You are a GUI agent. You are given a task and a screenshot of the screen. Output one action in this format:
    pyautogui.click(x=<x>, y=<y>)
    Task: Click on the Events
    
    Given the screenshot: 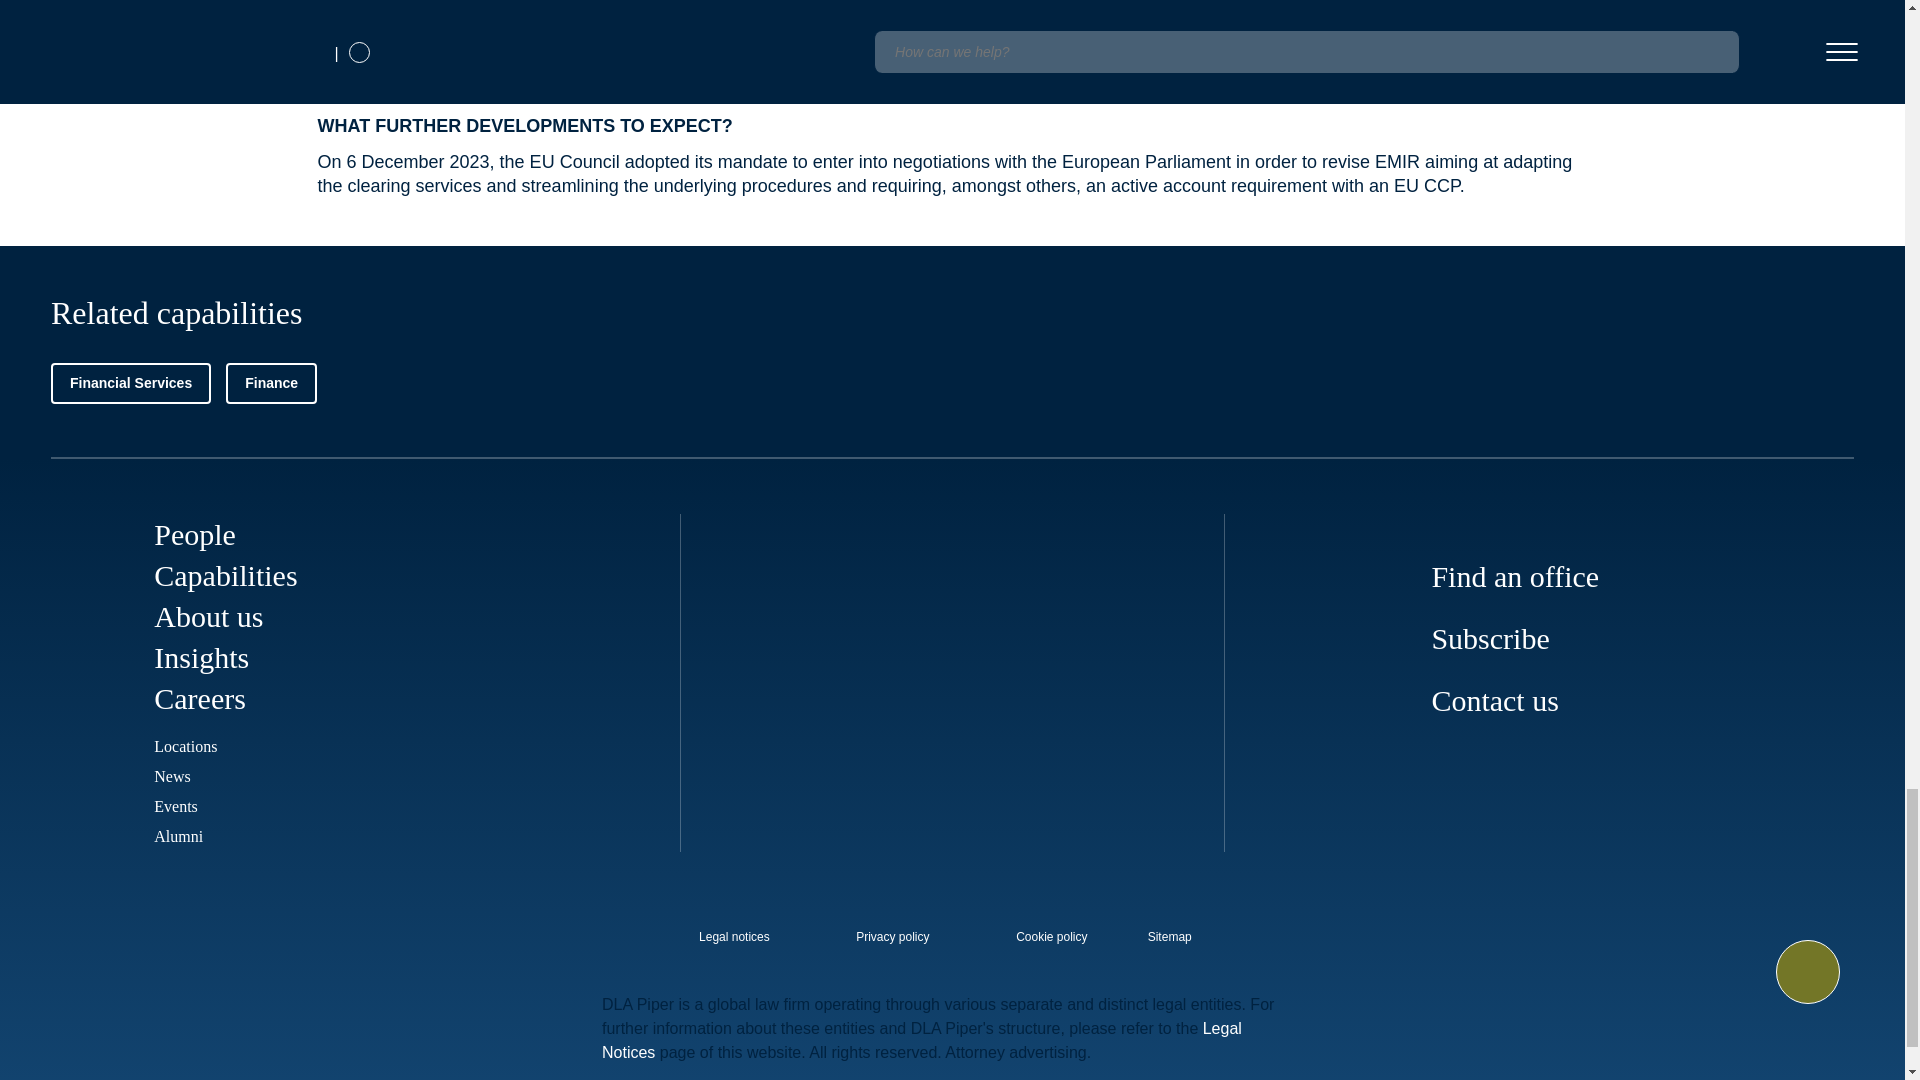 What is the action you would take?
    pyautogui.click(x=175, y=806)
    